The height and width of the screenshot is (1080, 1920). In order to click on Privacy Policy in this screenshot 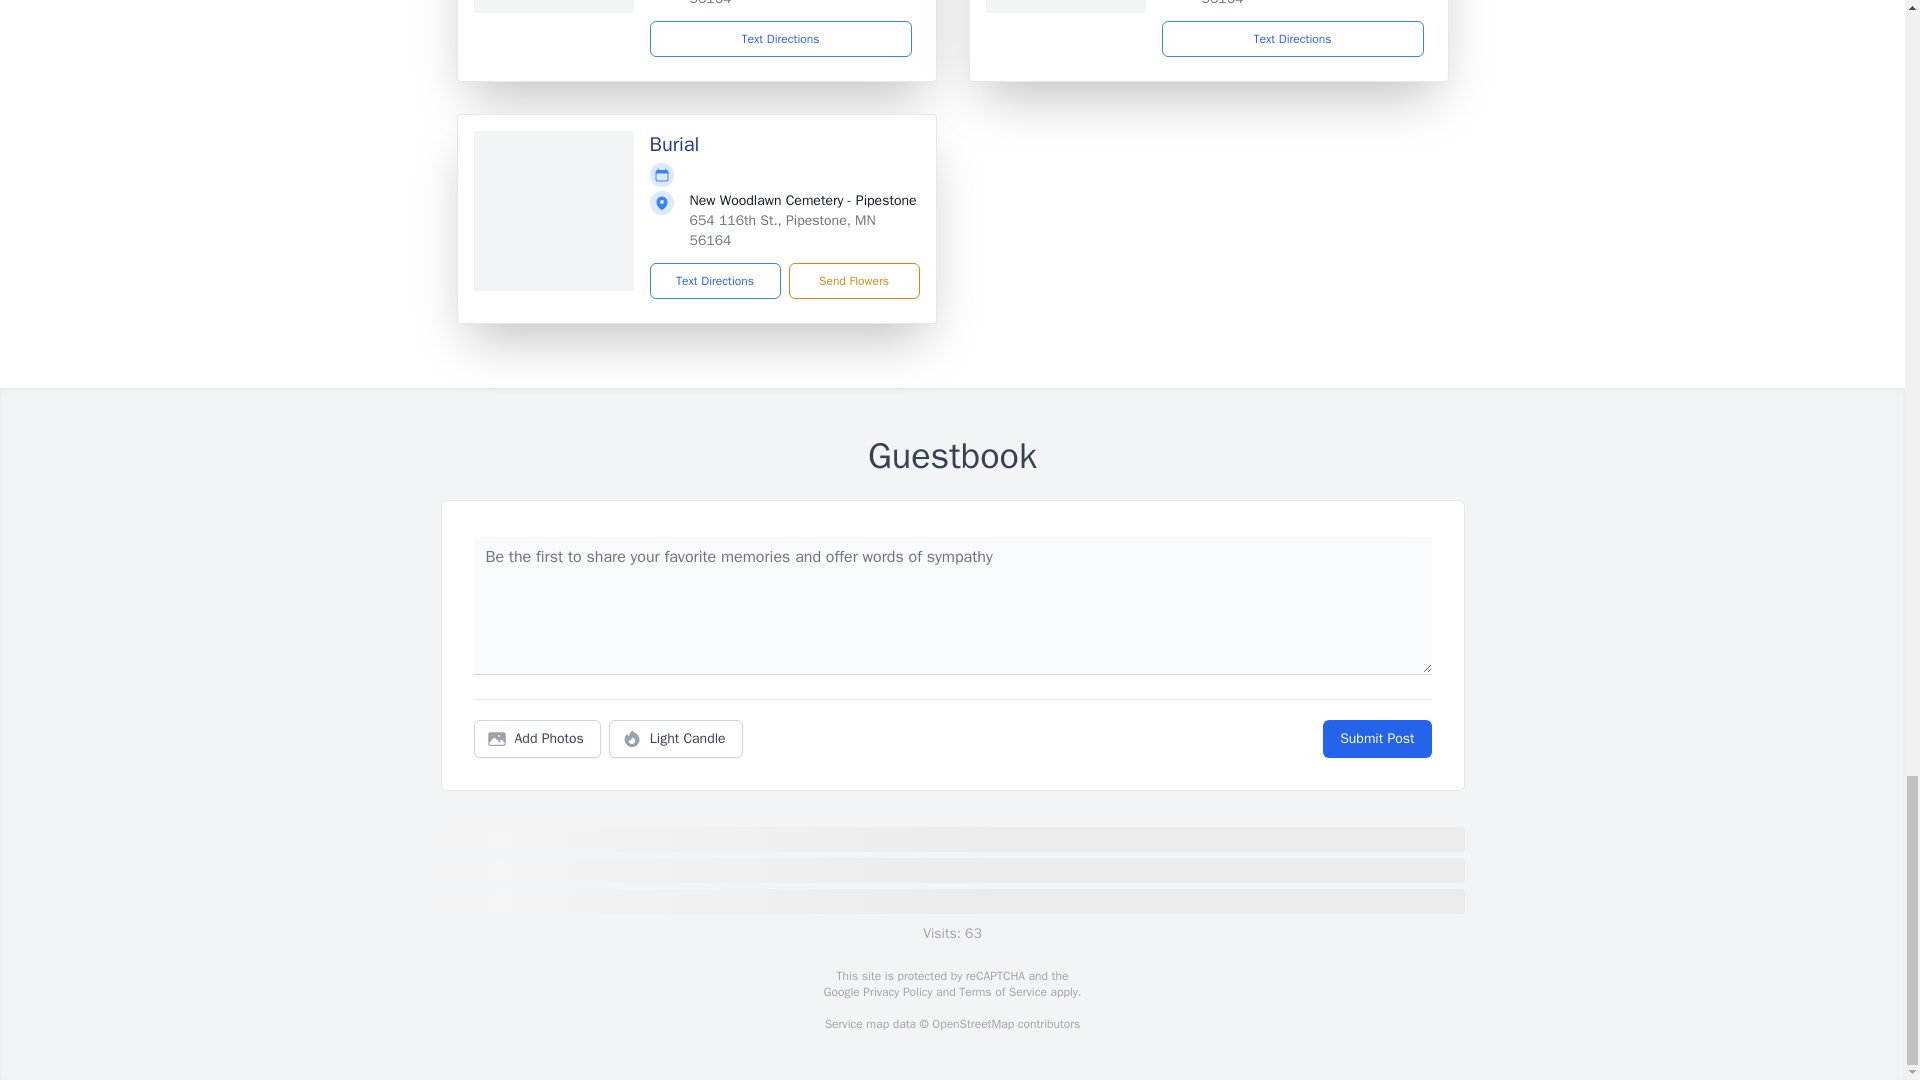, I will do `click(896, 992)`.